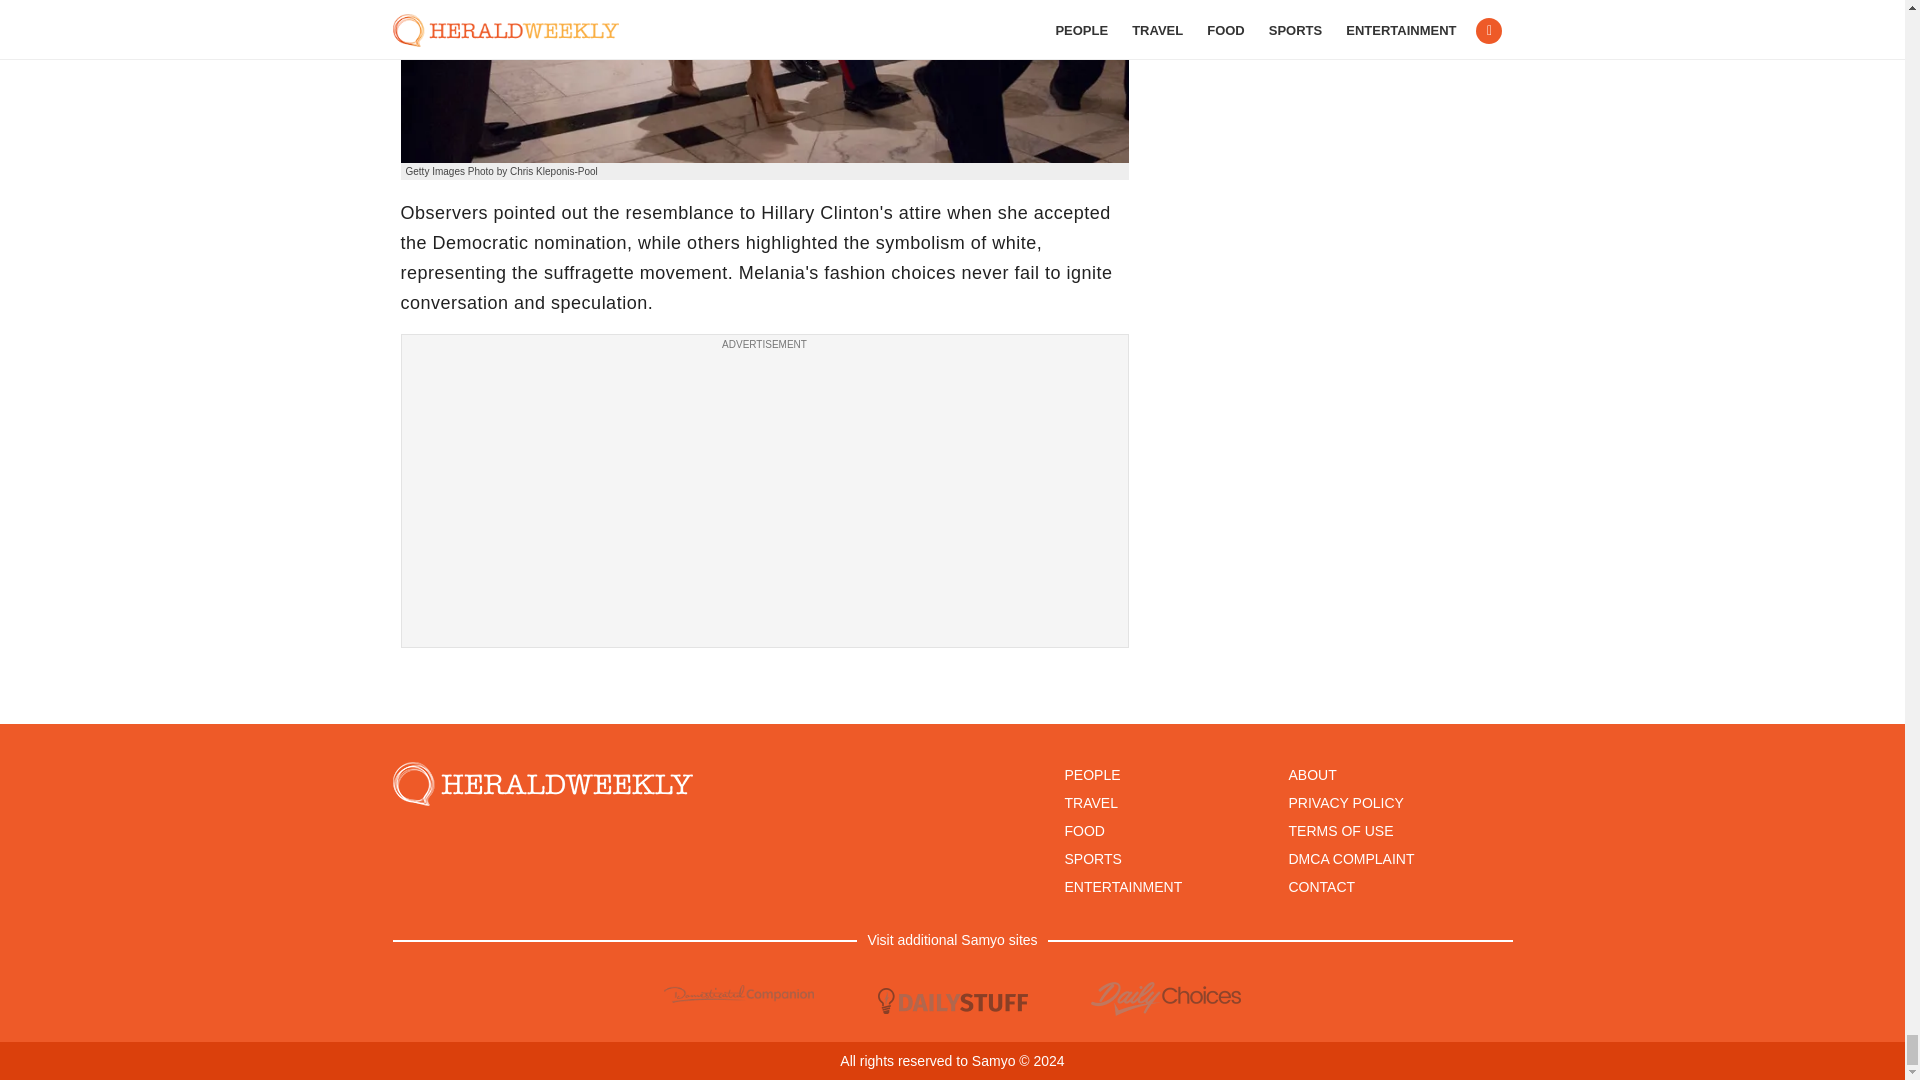 The image size is (1920, 1080). I want to click on ABOUT, so click(1312, 774).